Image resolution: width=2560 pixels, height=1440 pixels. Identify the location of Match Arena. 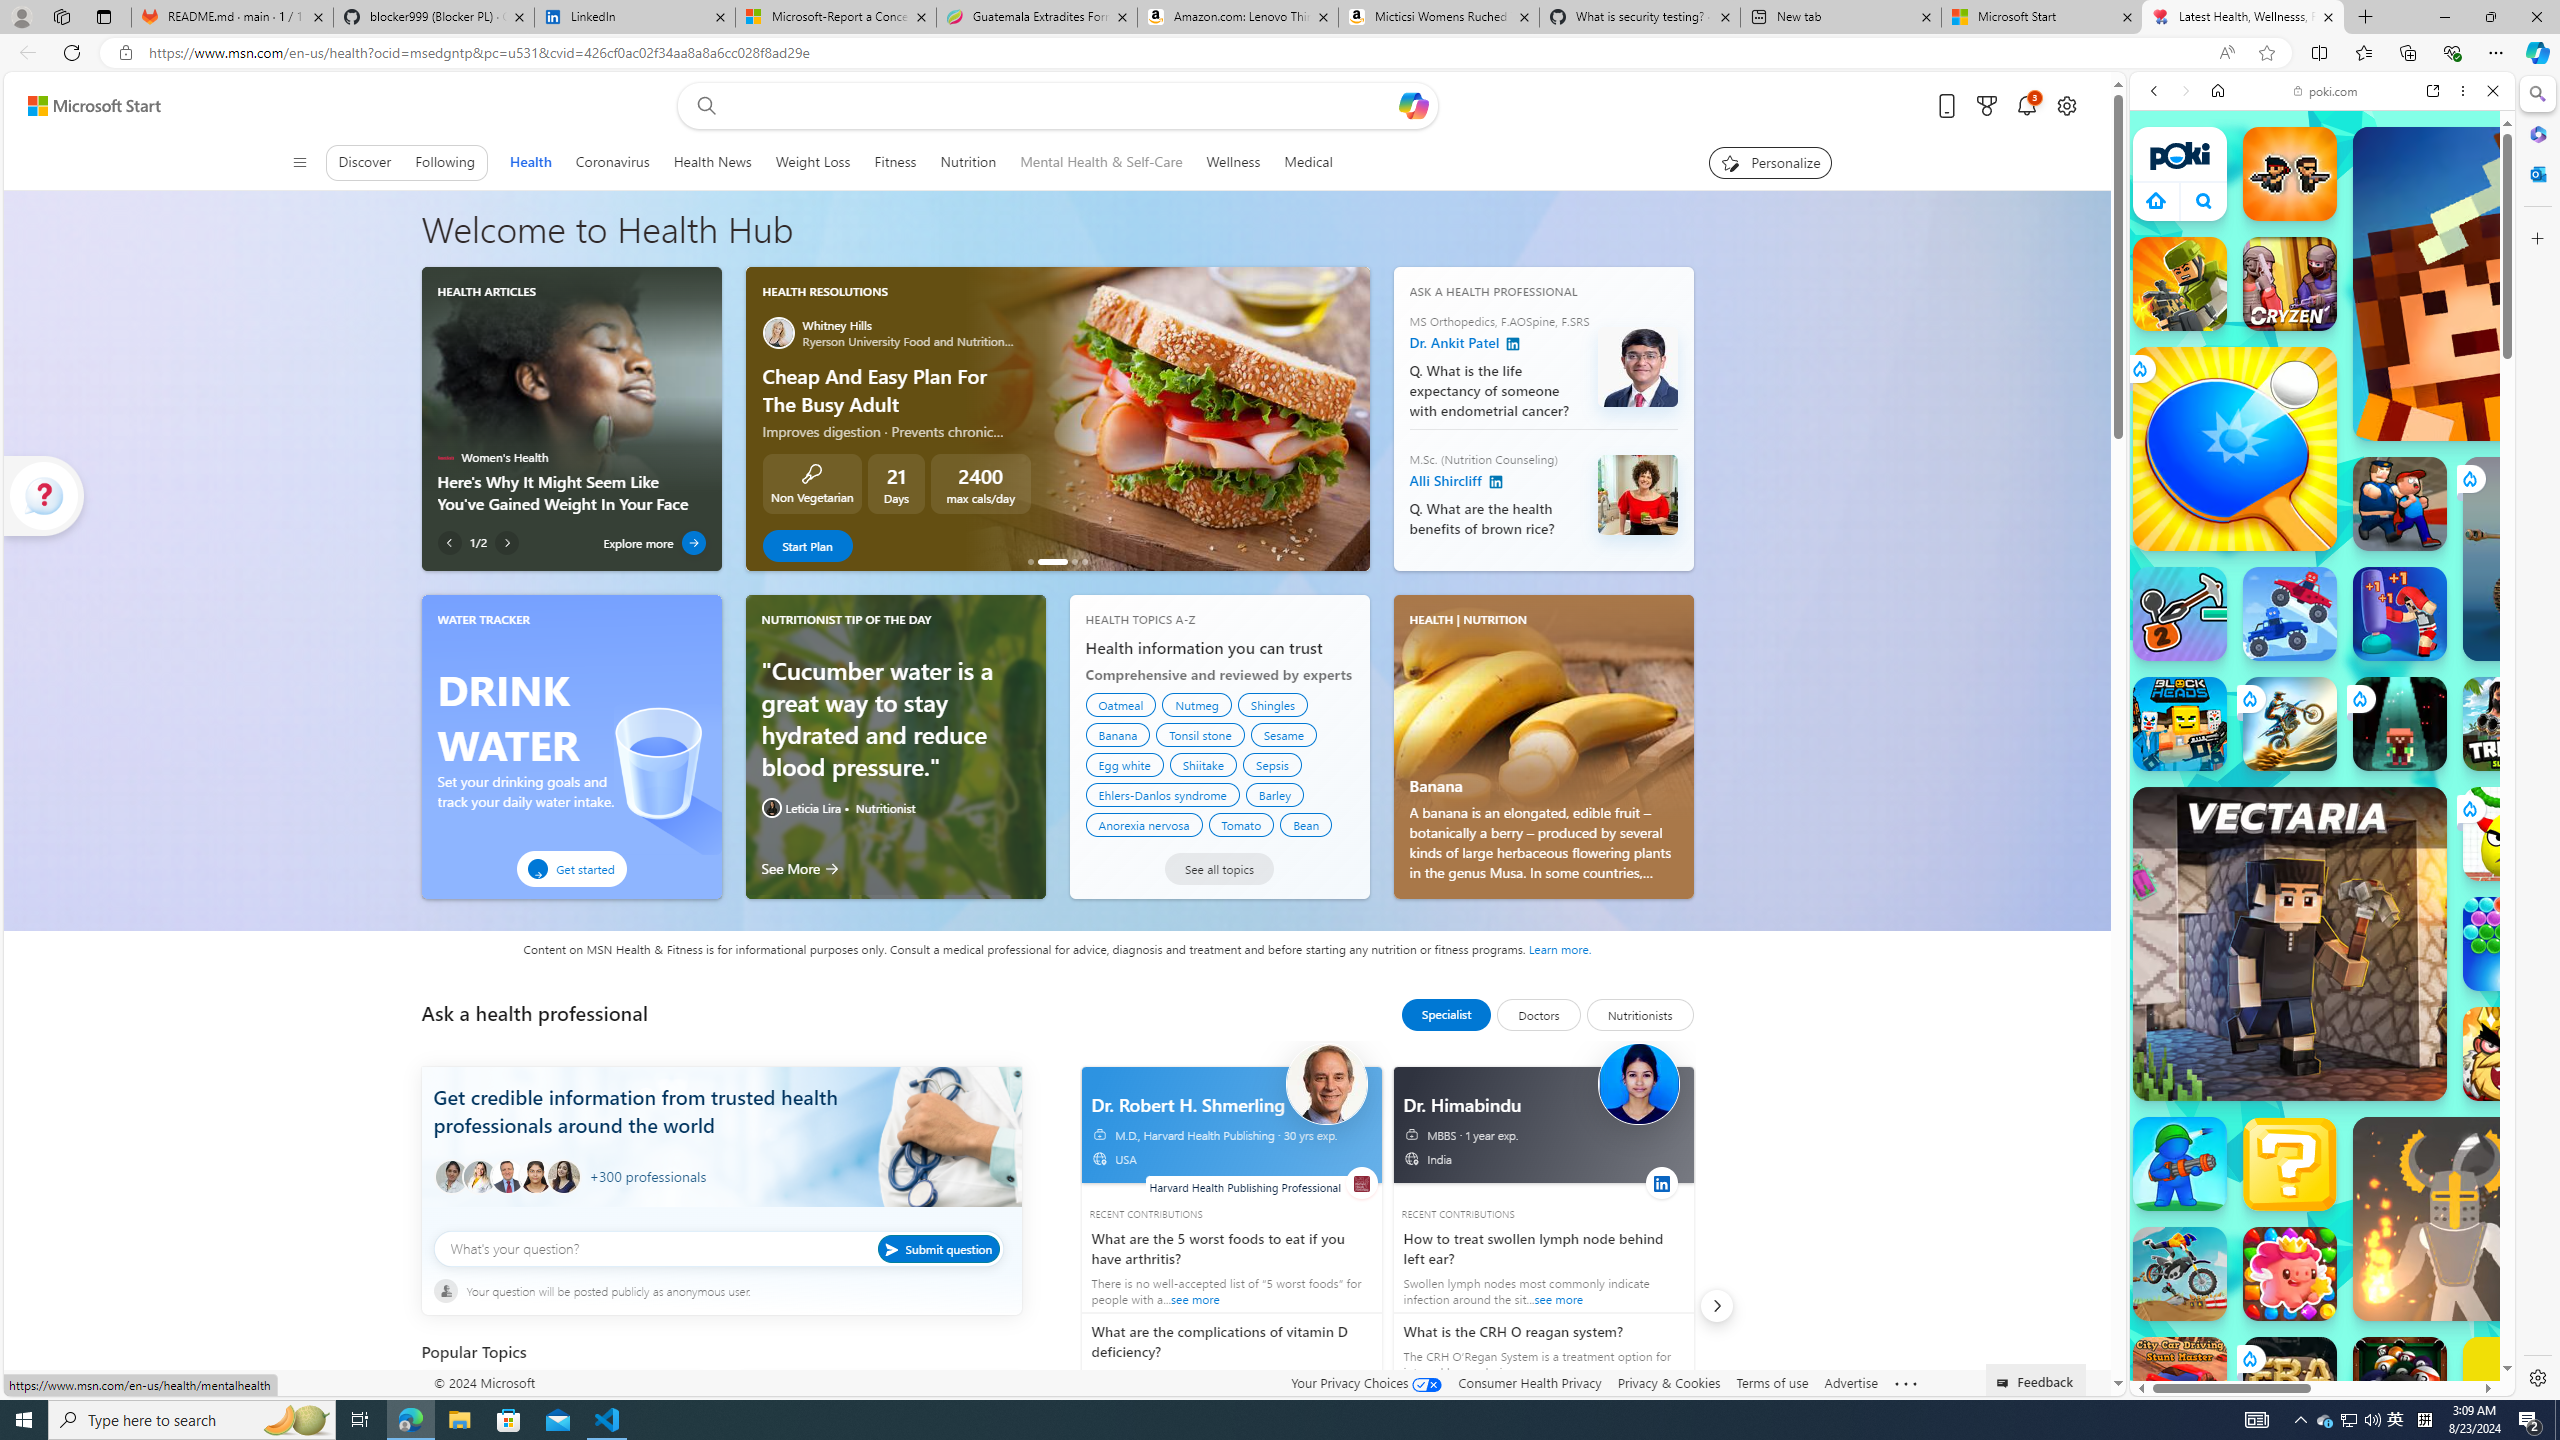
(2290, 1273).